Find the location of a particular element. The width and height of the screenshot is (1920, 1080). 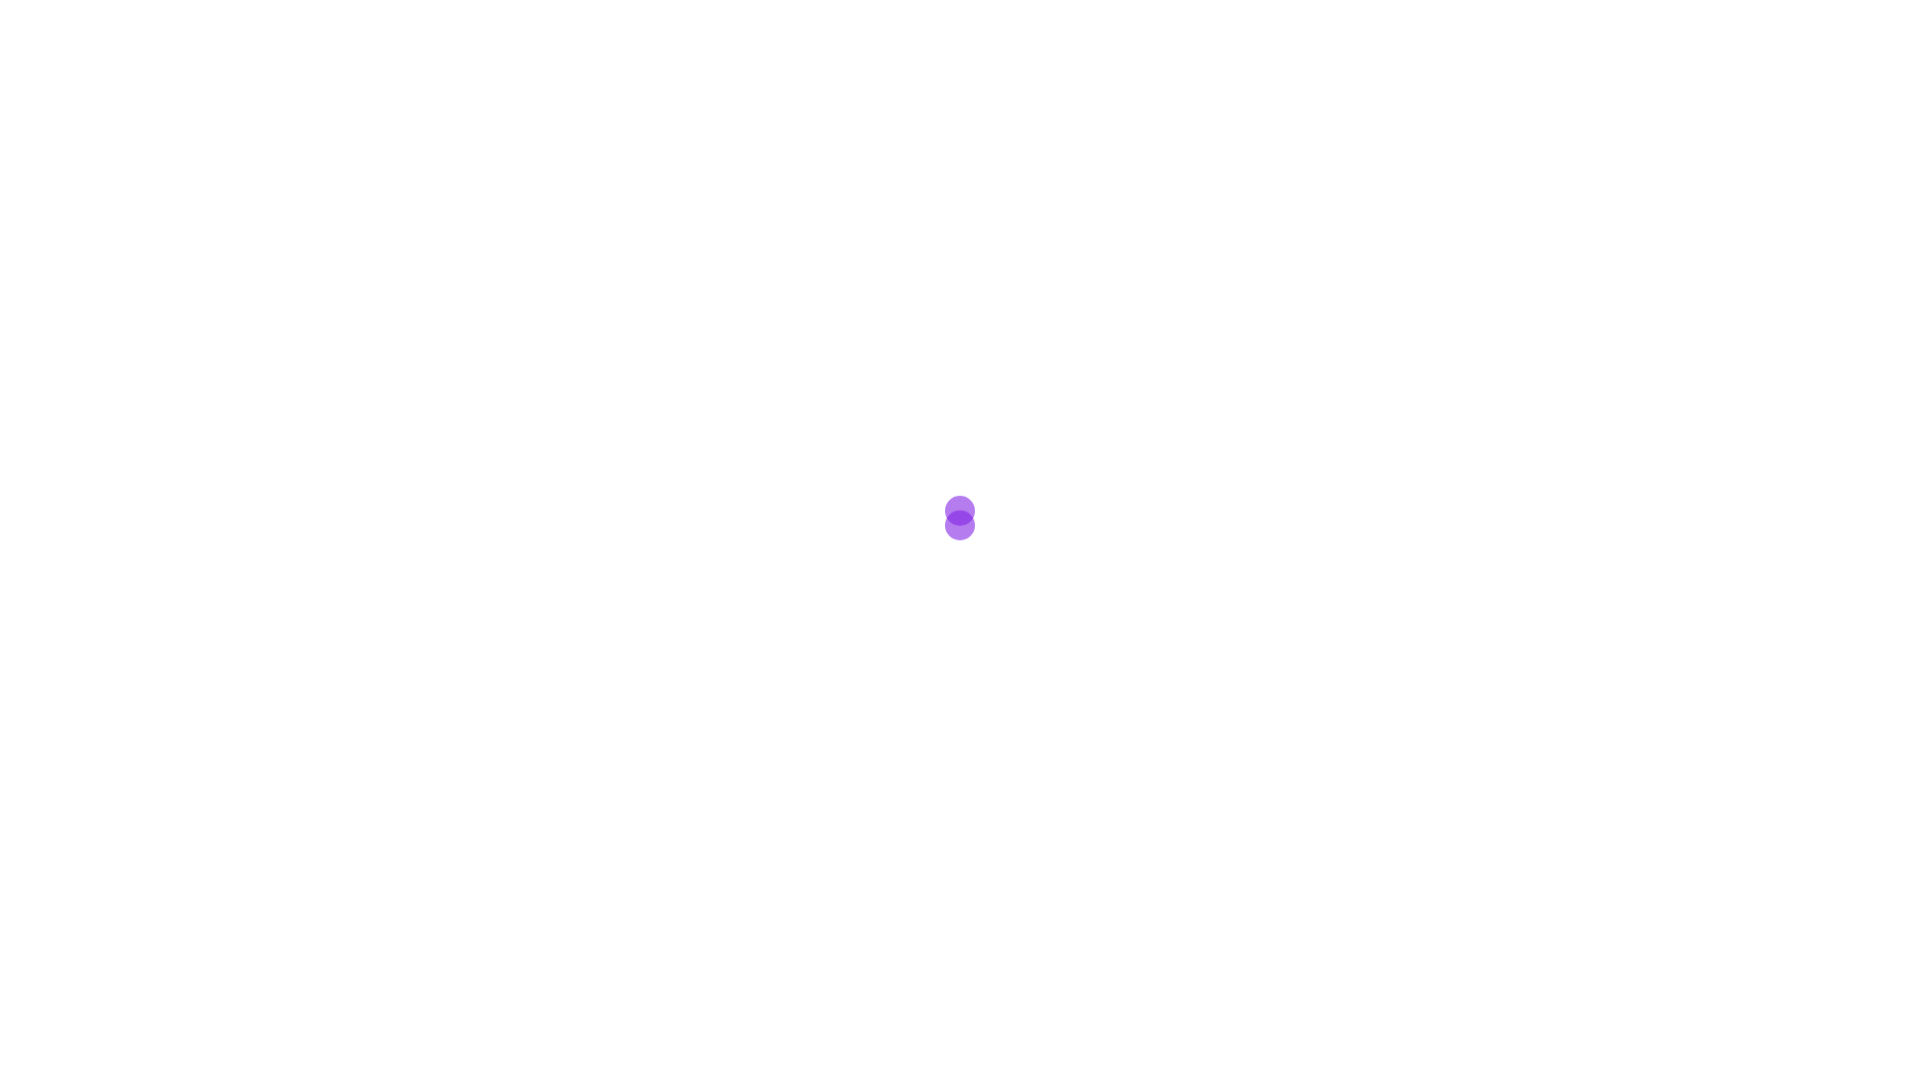

Home is located at coordinates (444, 89).